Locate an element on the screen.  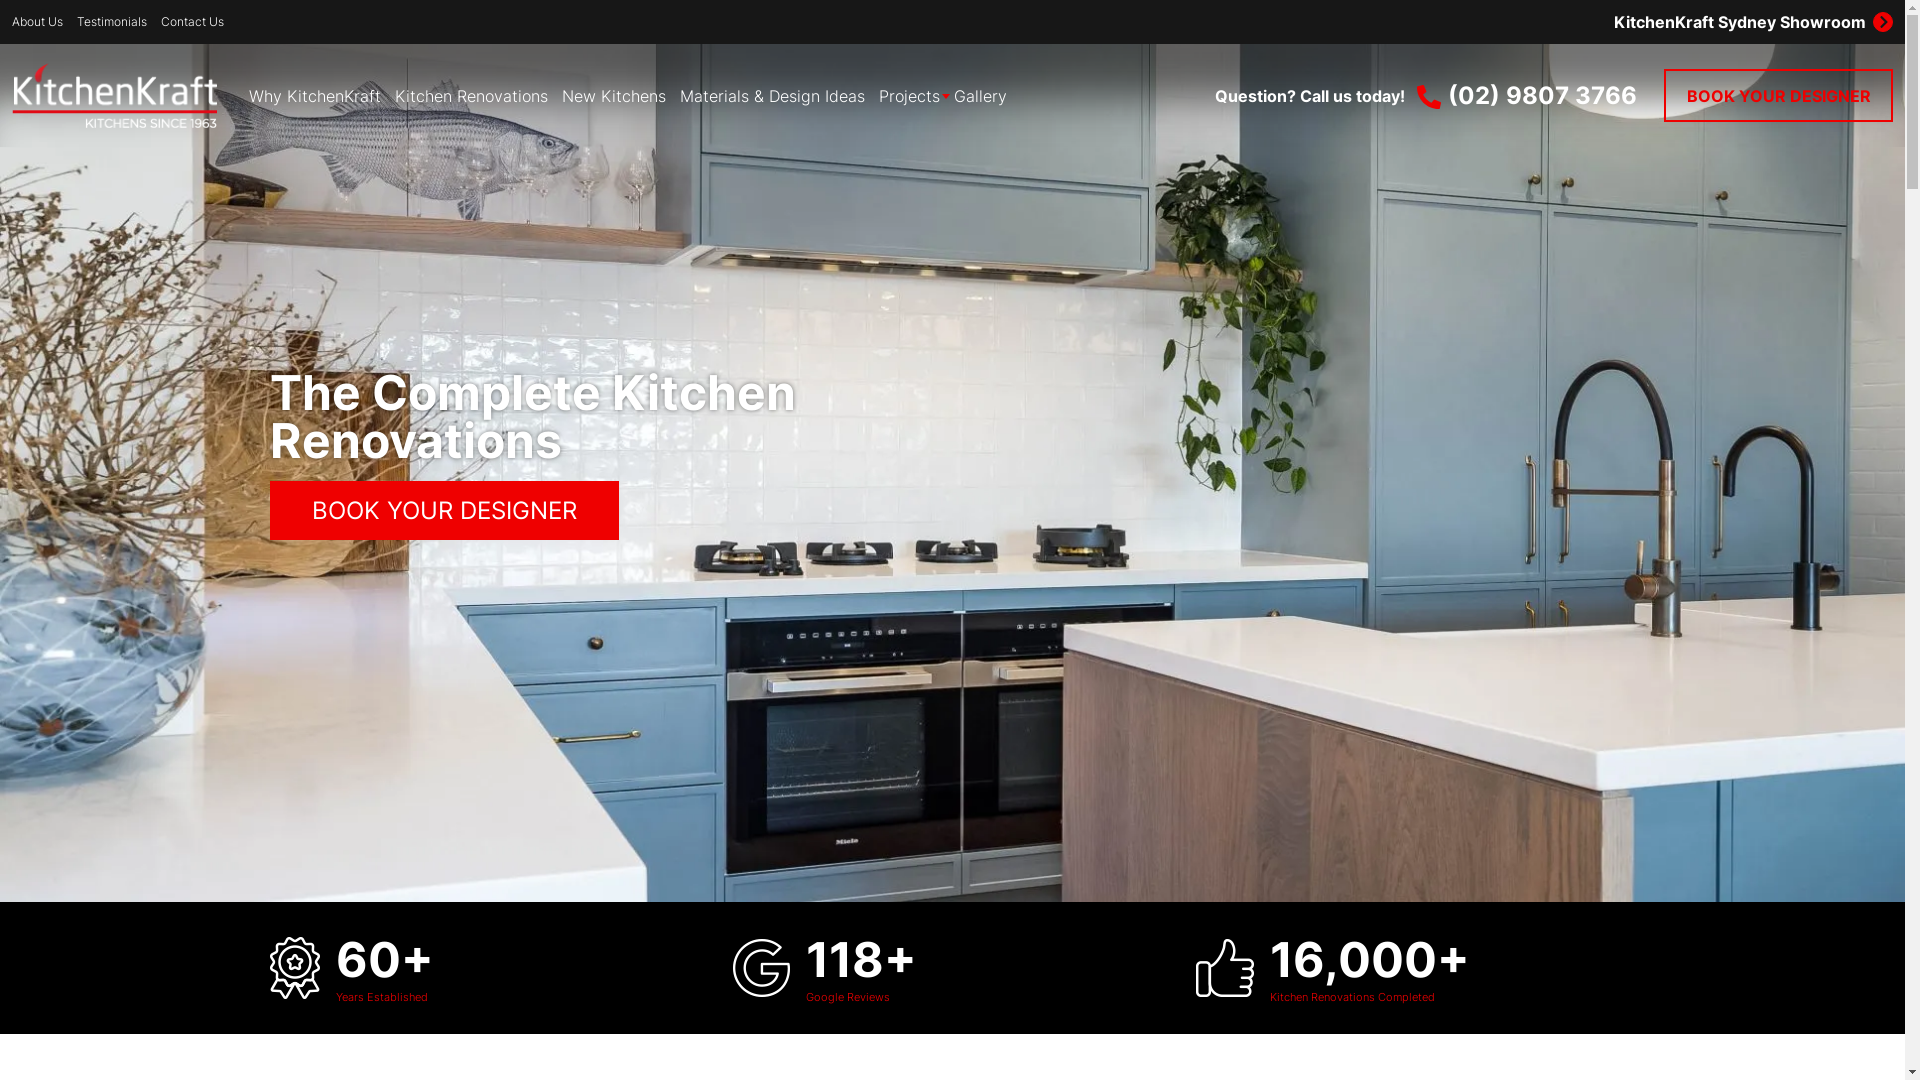
Contact Us is located at coordinates (192, 22).